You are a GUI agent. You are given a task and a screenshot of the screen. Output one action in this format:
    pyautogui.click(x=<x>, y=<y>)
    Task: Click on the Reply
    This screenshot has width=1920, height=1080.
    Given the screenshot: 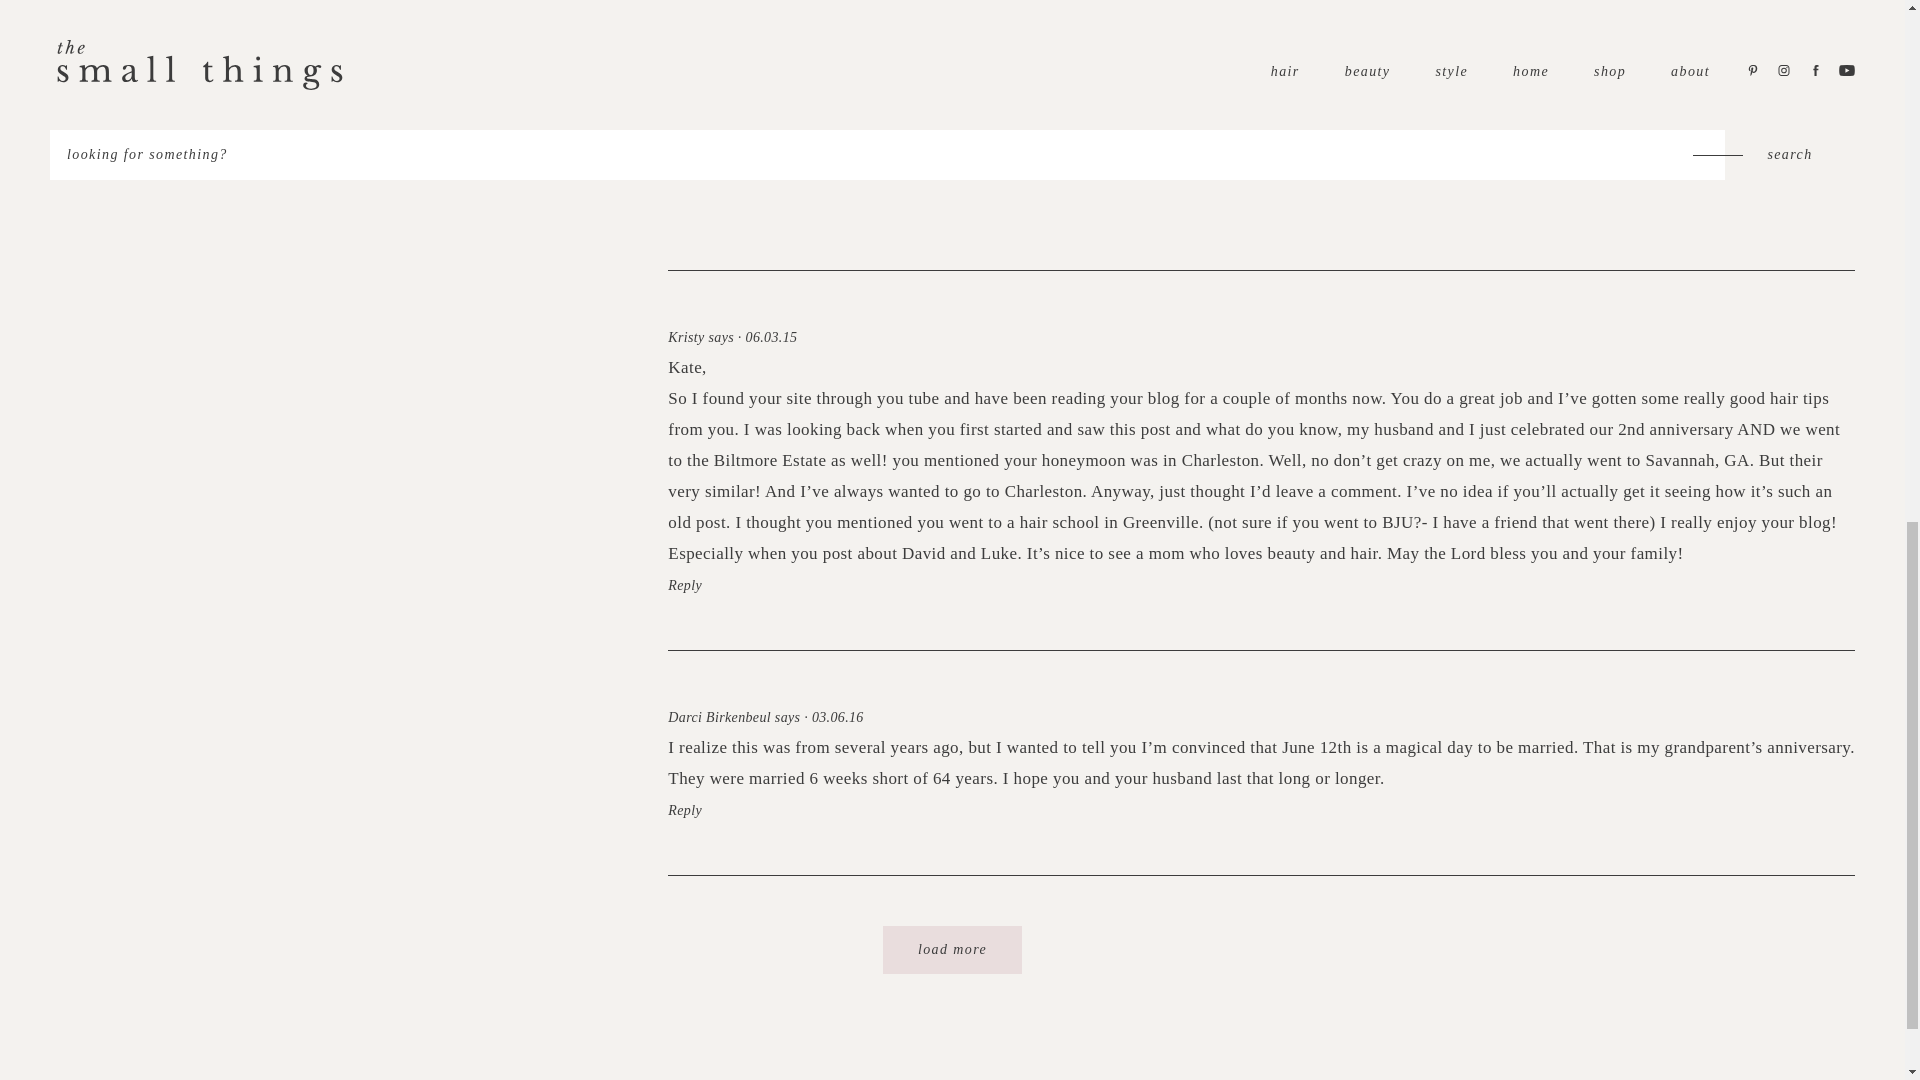 What is the action you would take?
    pyautogui.click(x=685, y=810)
    